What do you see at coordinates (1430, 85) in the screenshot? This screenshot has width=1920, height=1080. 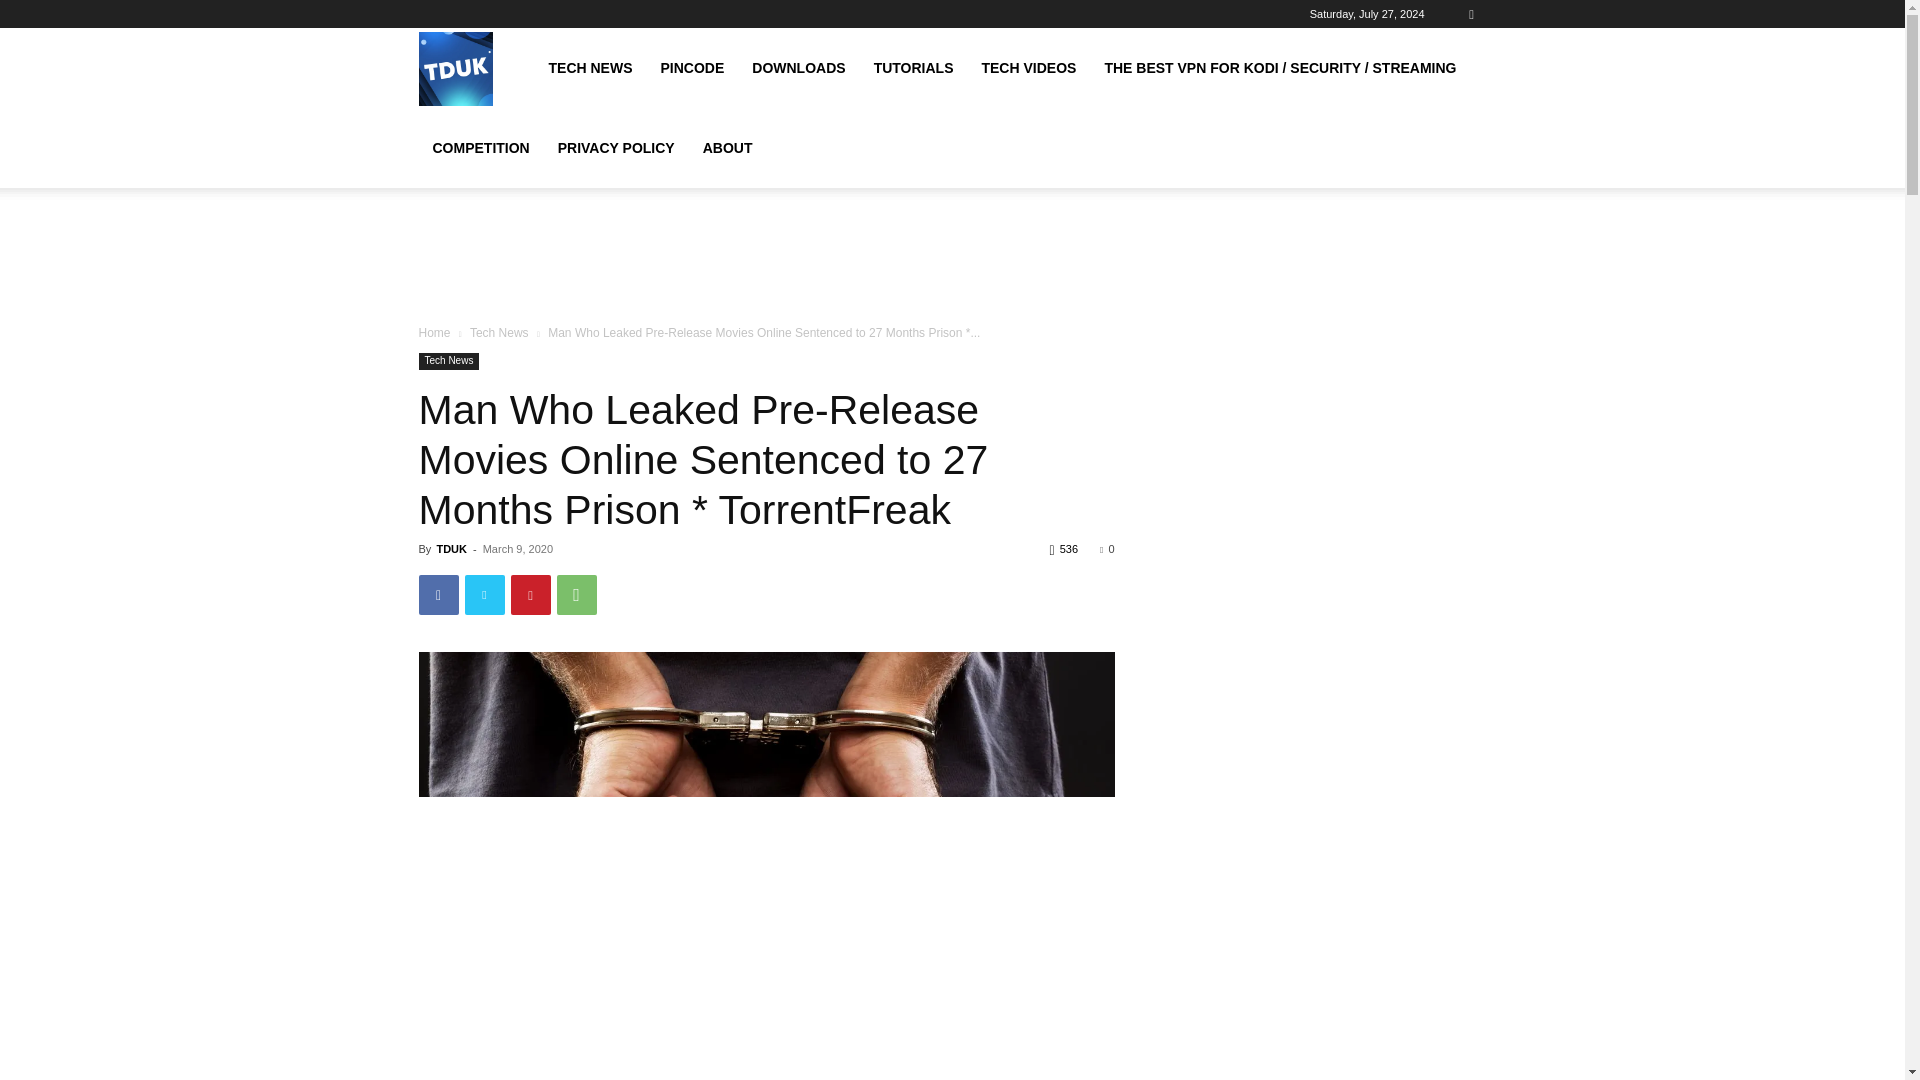 I see `Search` at bounding box center [1430, 85].